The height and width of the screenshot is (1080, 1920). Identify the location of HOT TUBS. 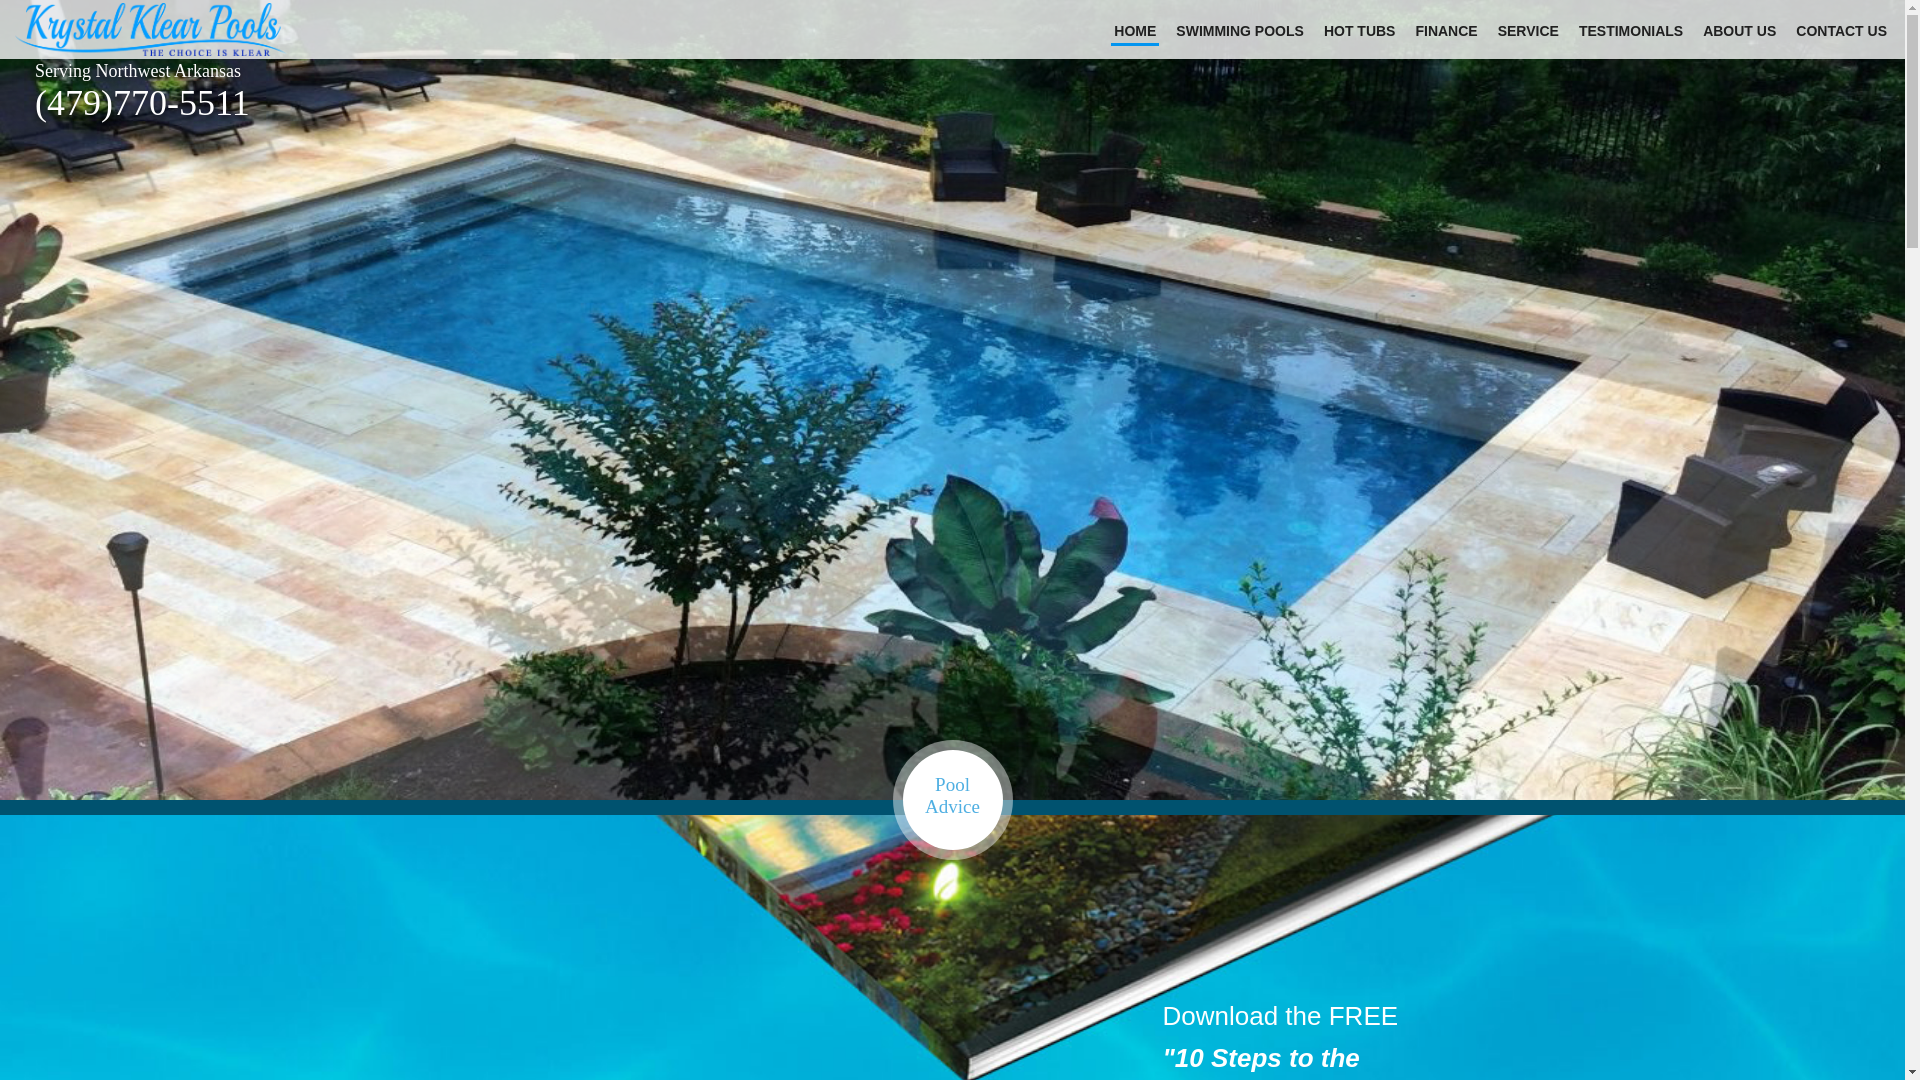
(1360, 33).